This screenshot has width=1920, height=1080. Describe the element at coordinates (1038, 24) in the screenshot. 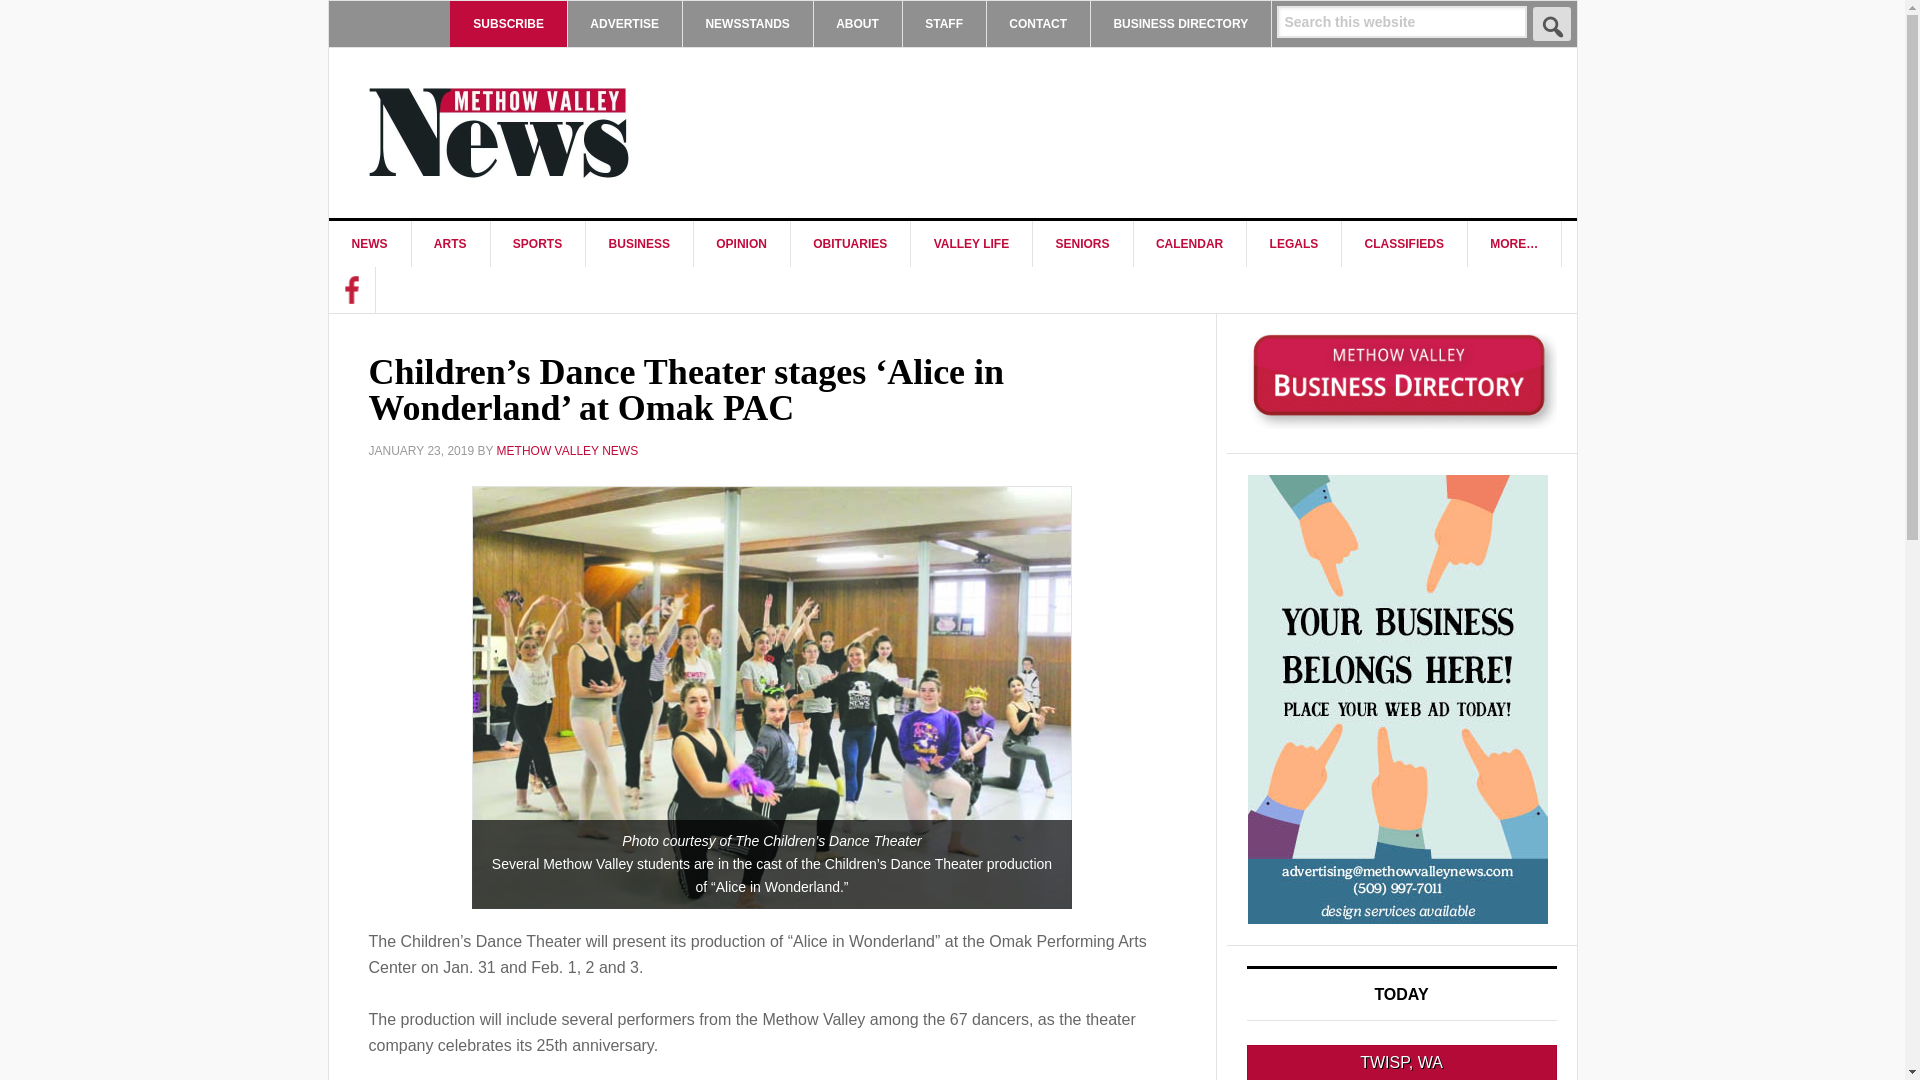

I see `CONTACT` at that location.